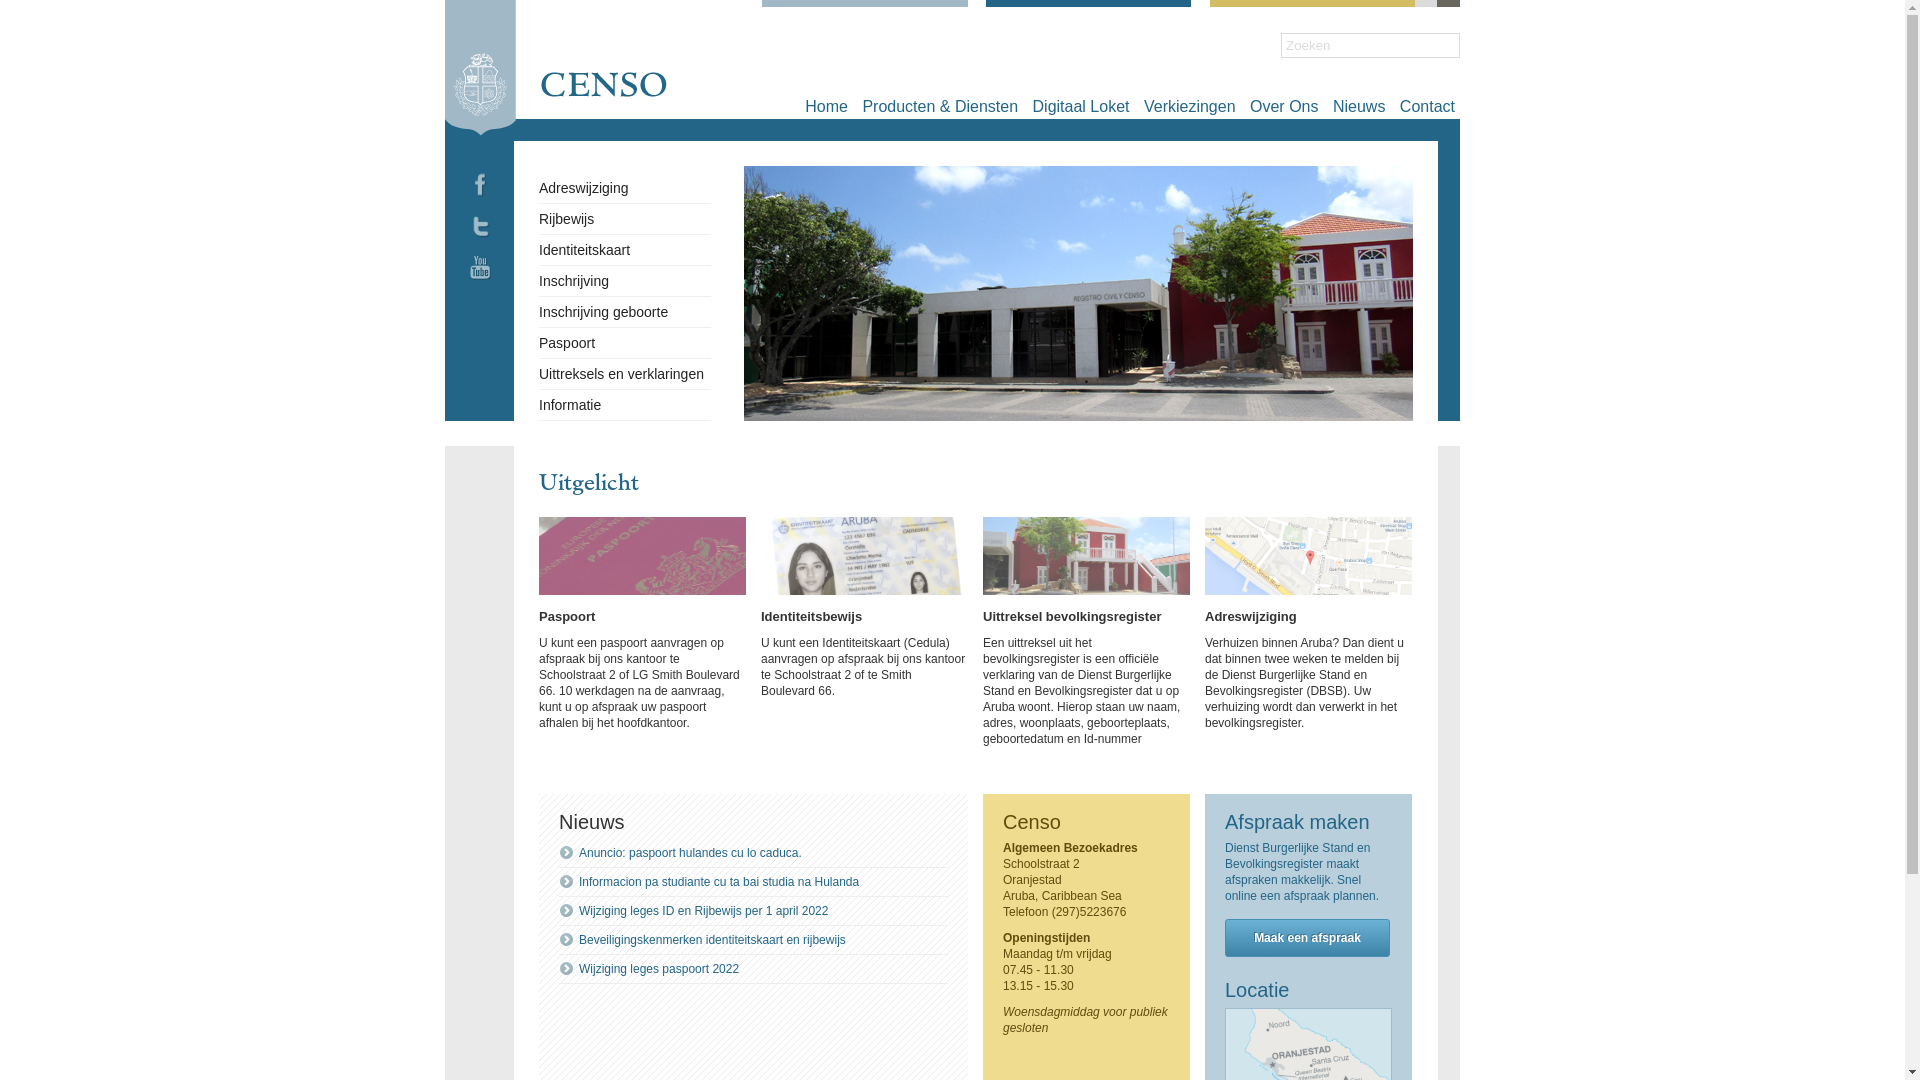 The width and height of the screenshot is (1920, 1080). What do you see at coordinates (719, 882) in the screenshot?
I see `Informacion pa studiante cu ta bai studia na Hulanda` at bounding box center [719, 882].